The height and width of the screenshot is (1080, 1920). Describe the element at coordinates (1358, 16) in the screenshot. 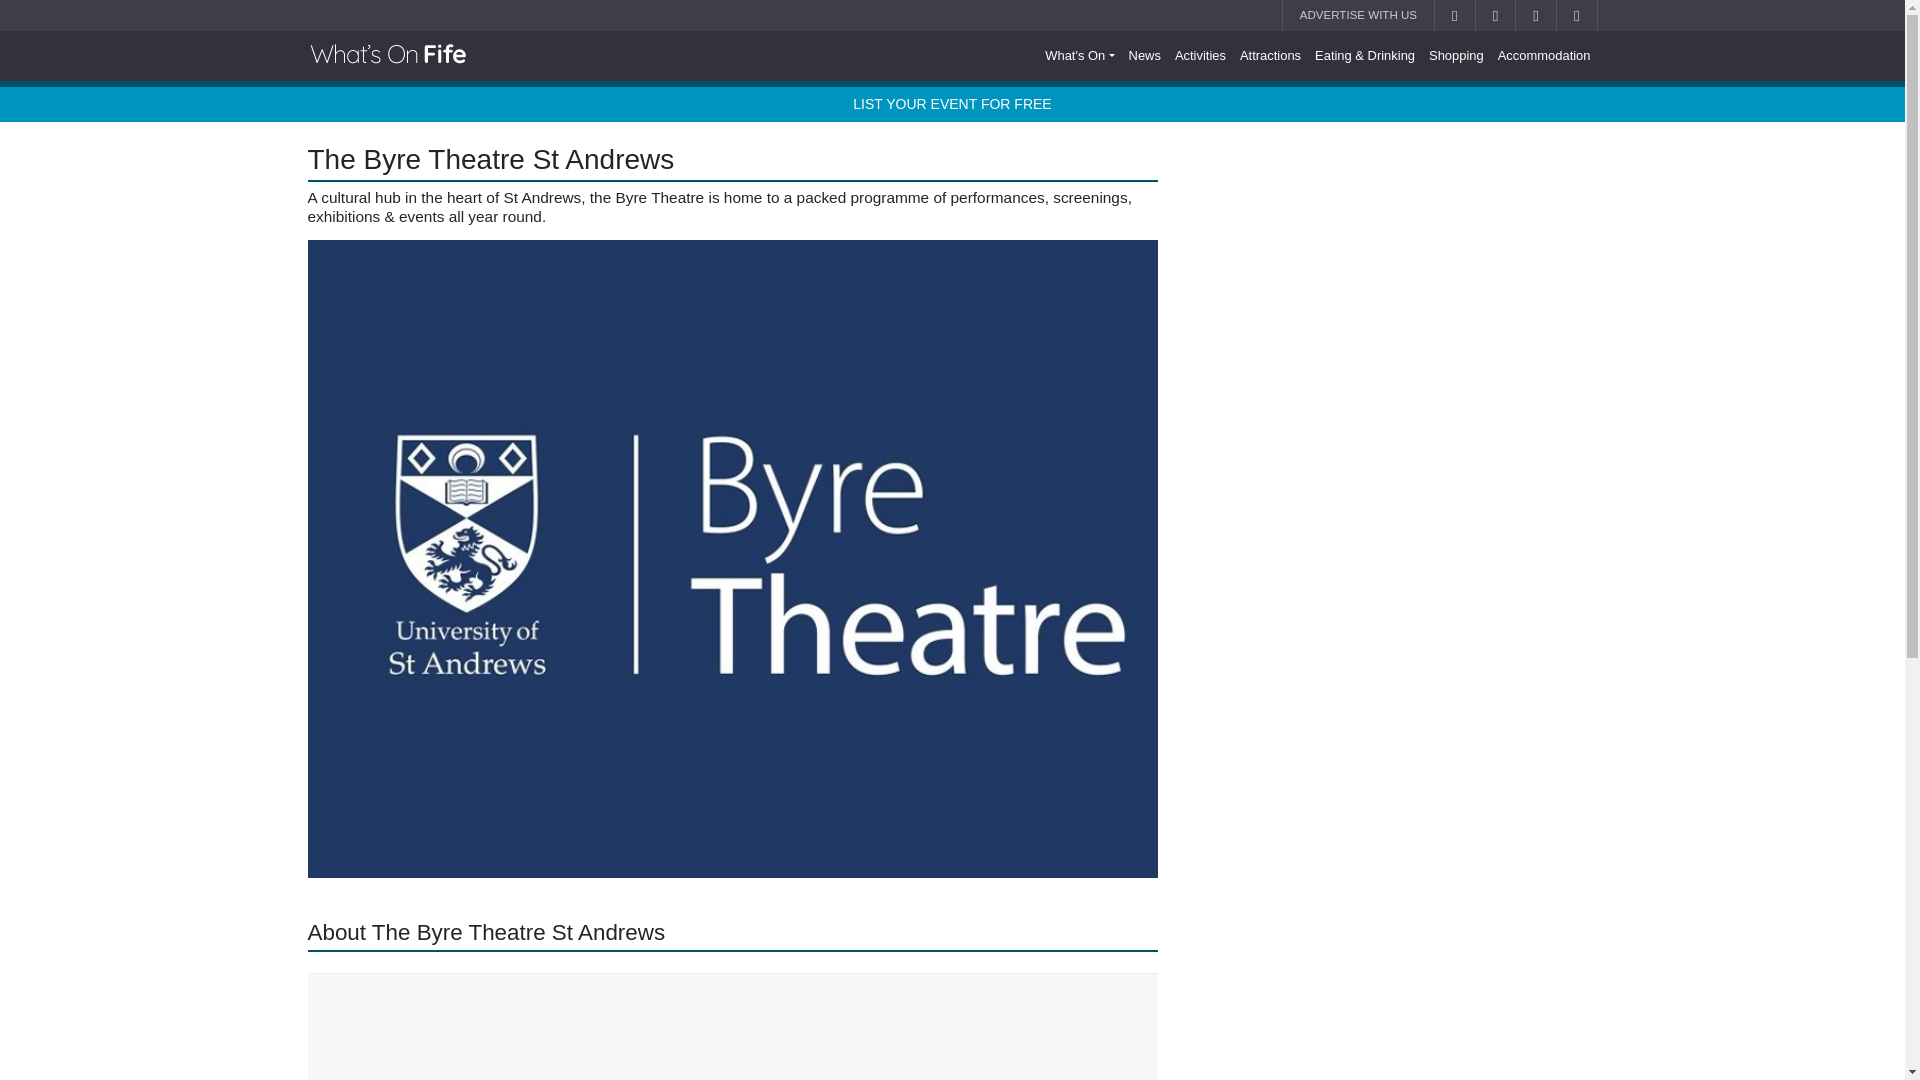

I see `ADVERTISE WITH US` at that location.